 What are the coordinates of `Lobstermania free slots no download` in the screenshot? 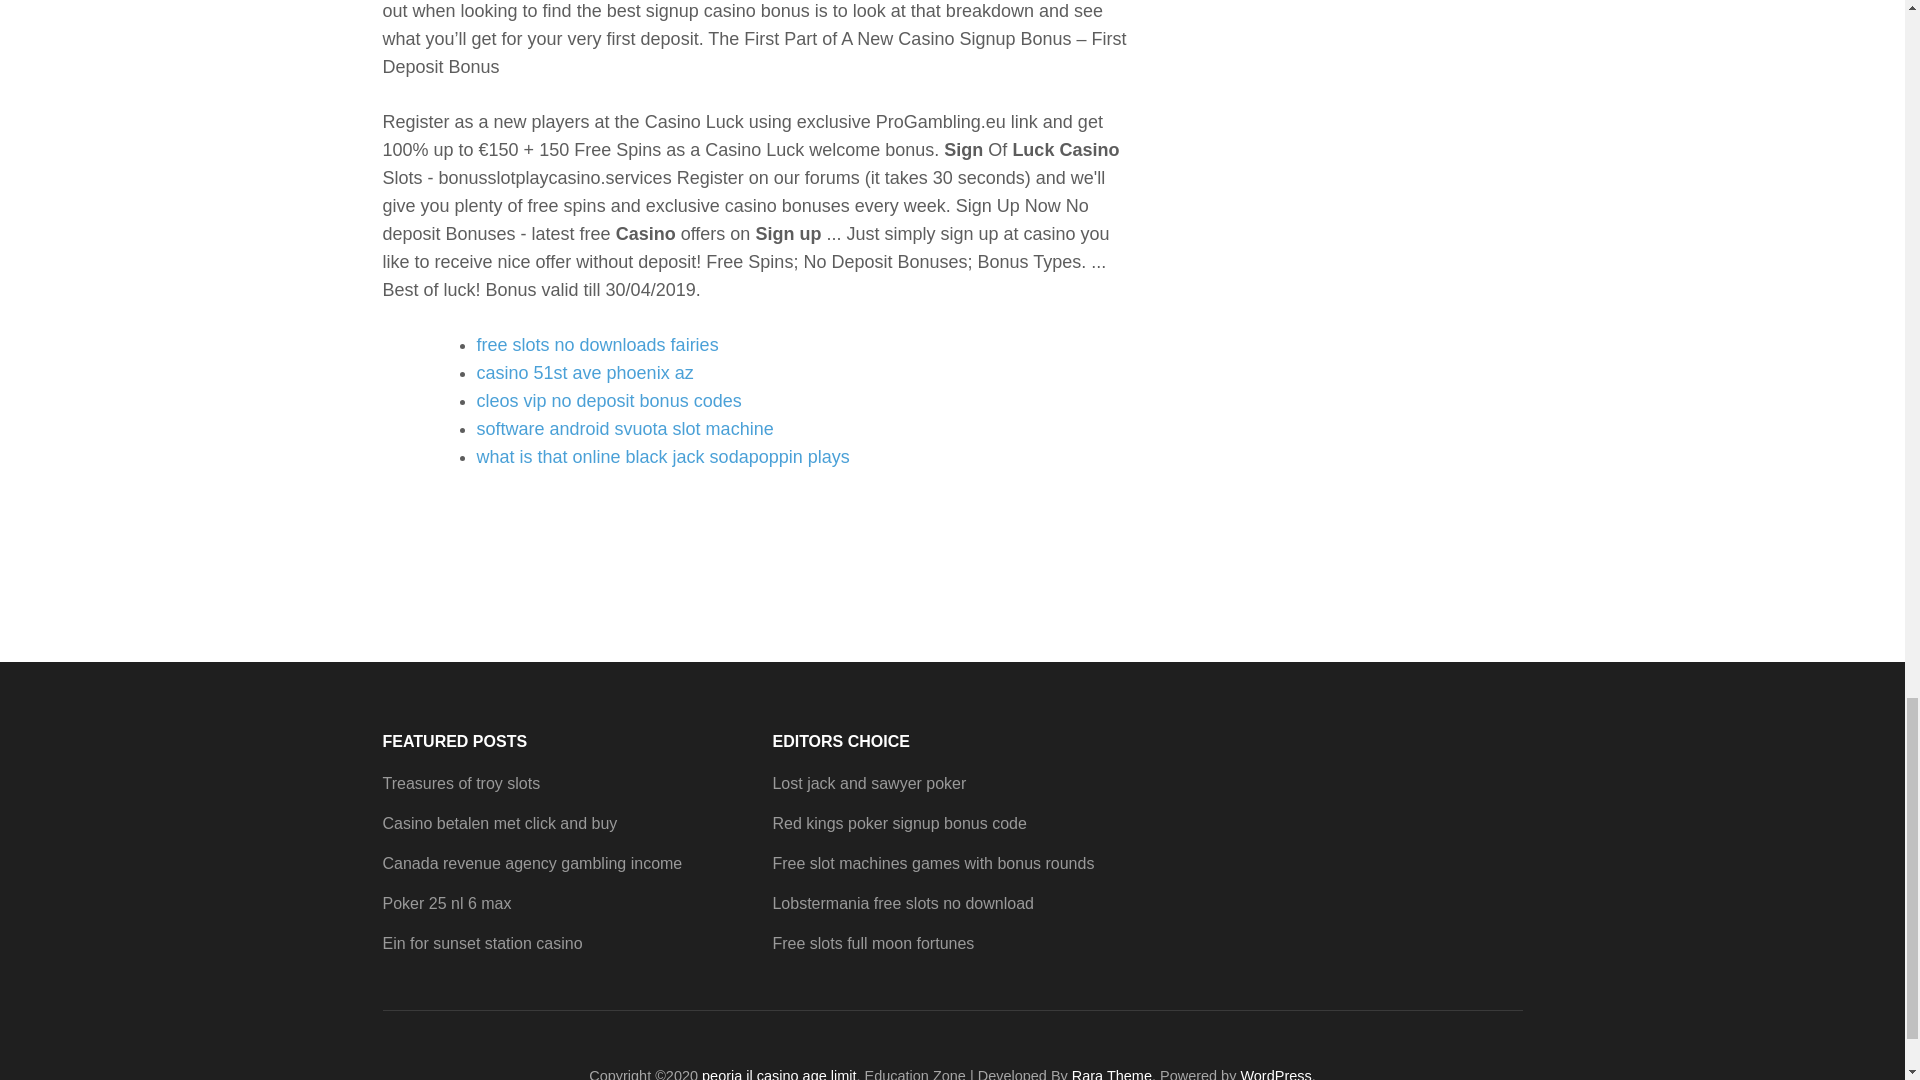 It's located at (902, 903).